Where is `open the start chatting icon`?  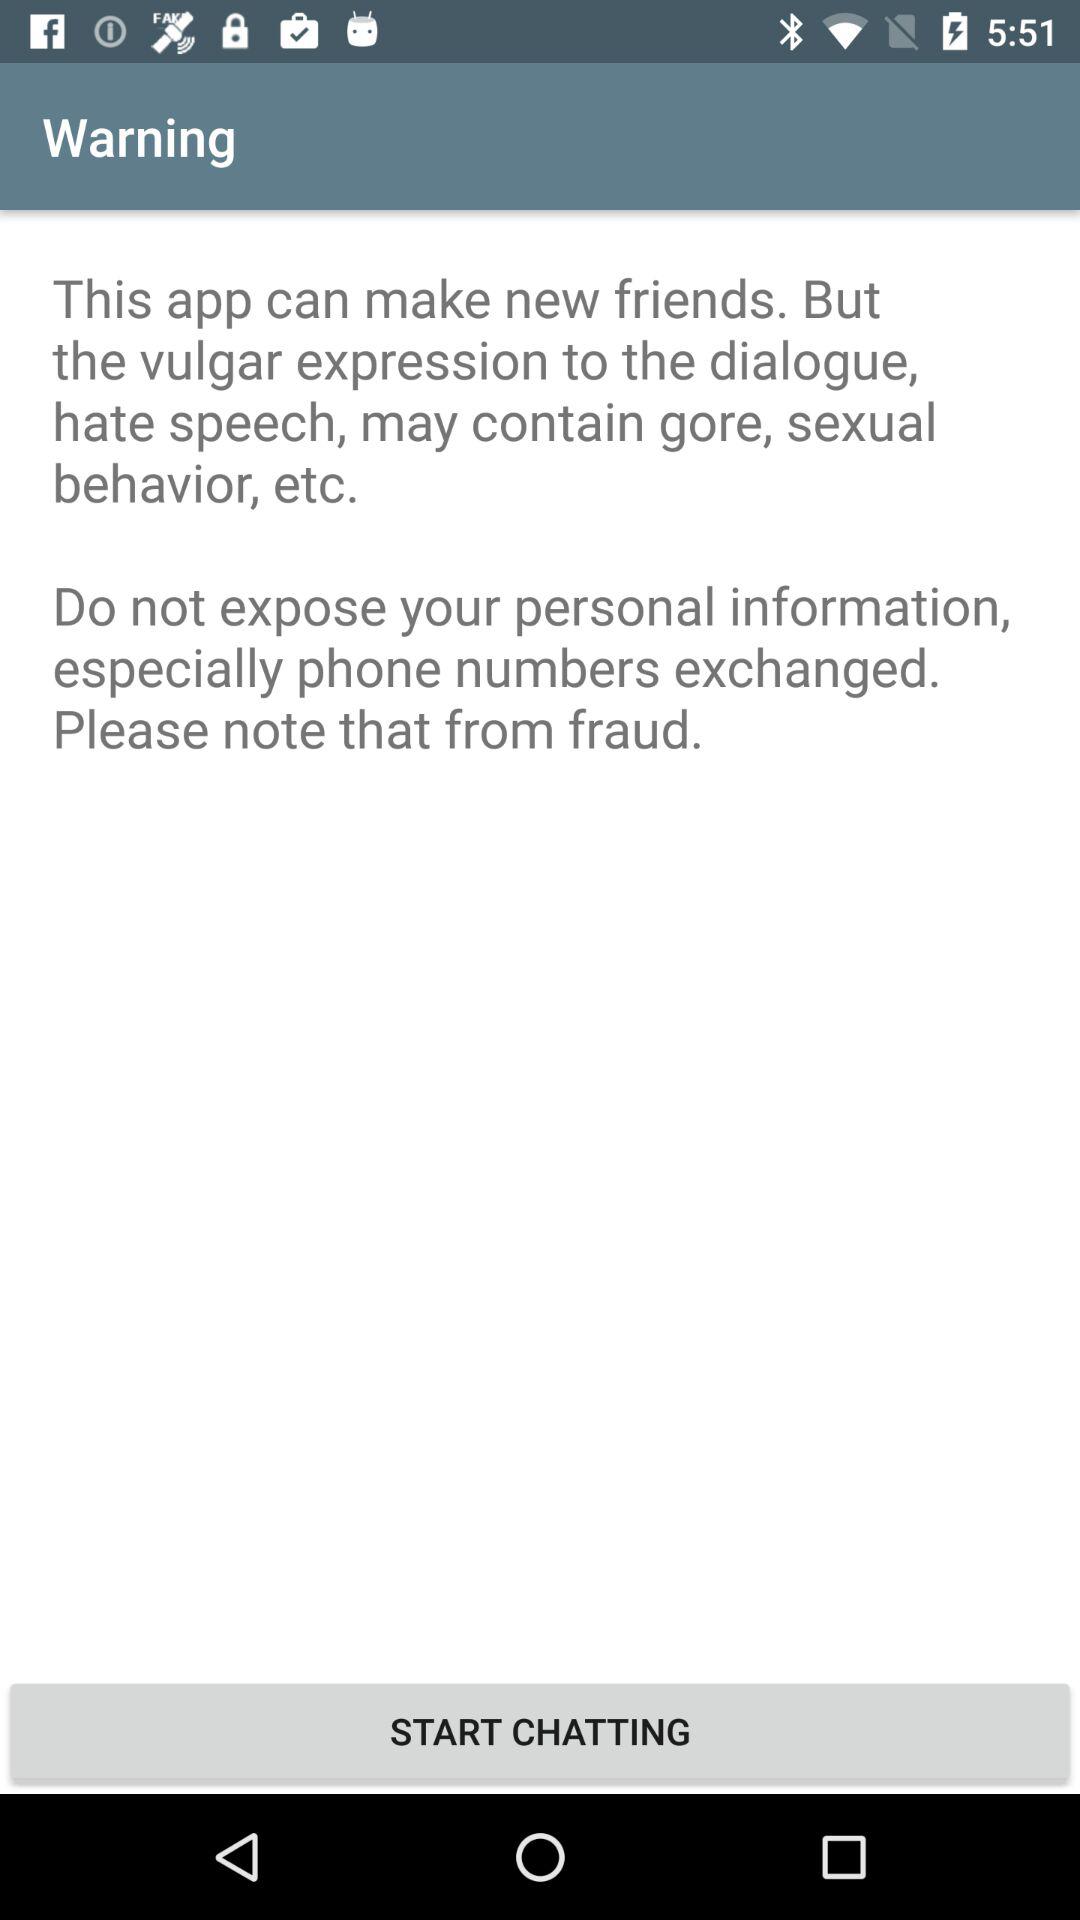 open the start chatting icon is located at coordinates (540, 1730).